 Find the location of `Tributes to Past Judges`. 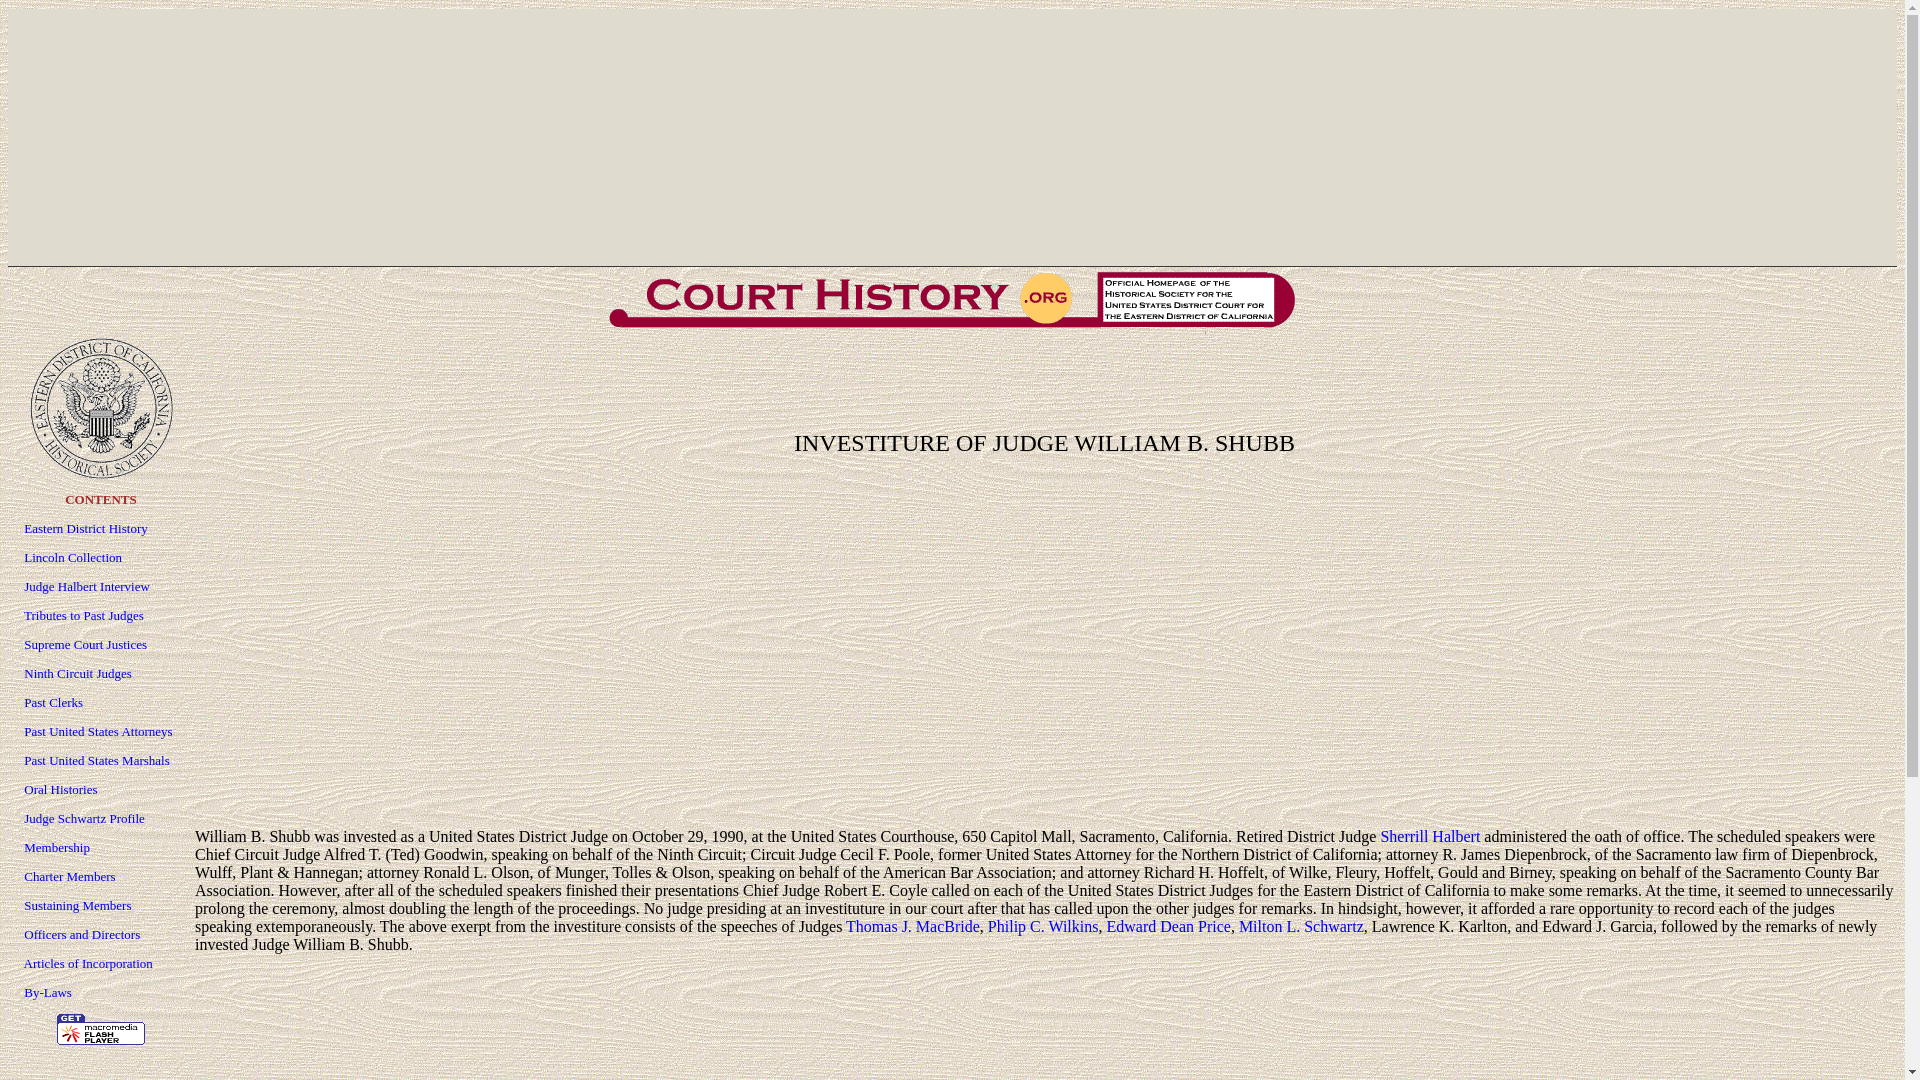

Tributes to Past Judges is located at coordinates (84, 616).